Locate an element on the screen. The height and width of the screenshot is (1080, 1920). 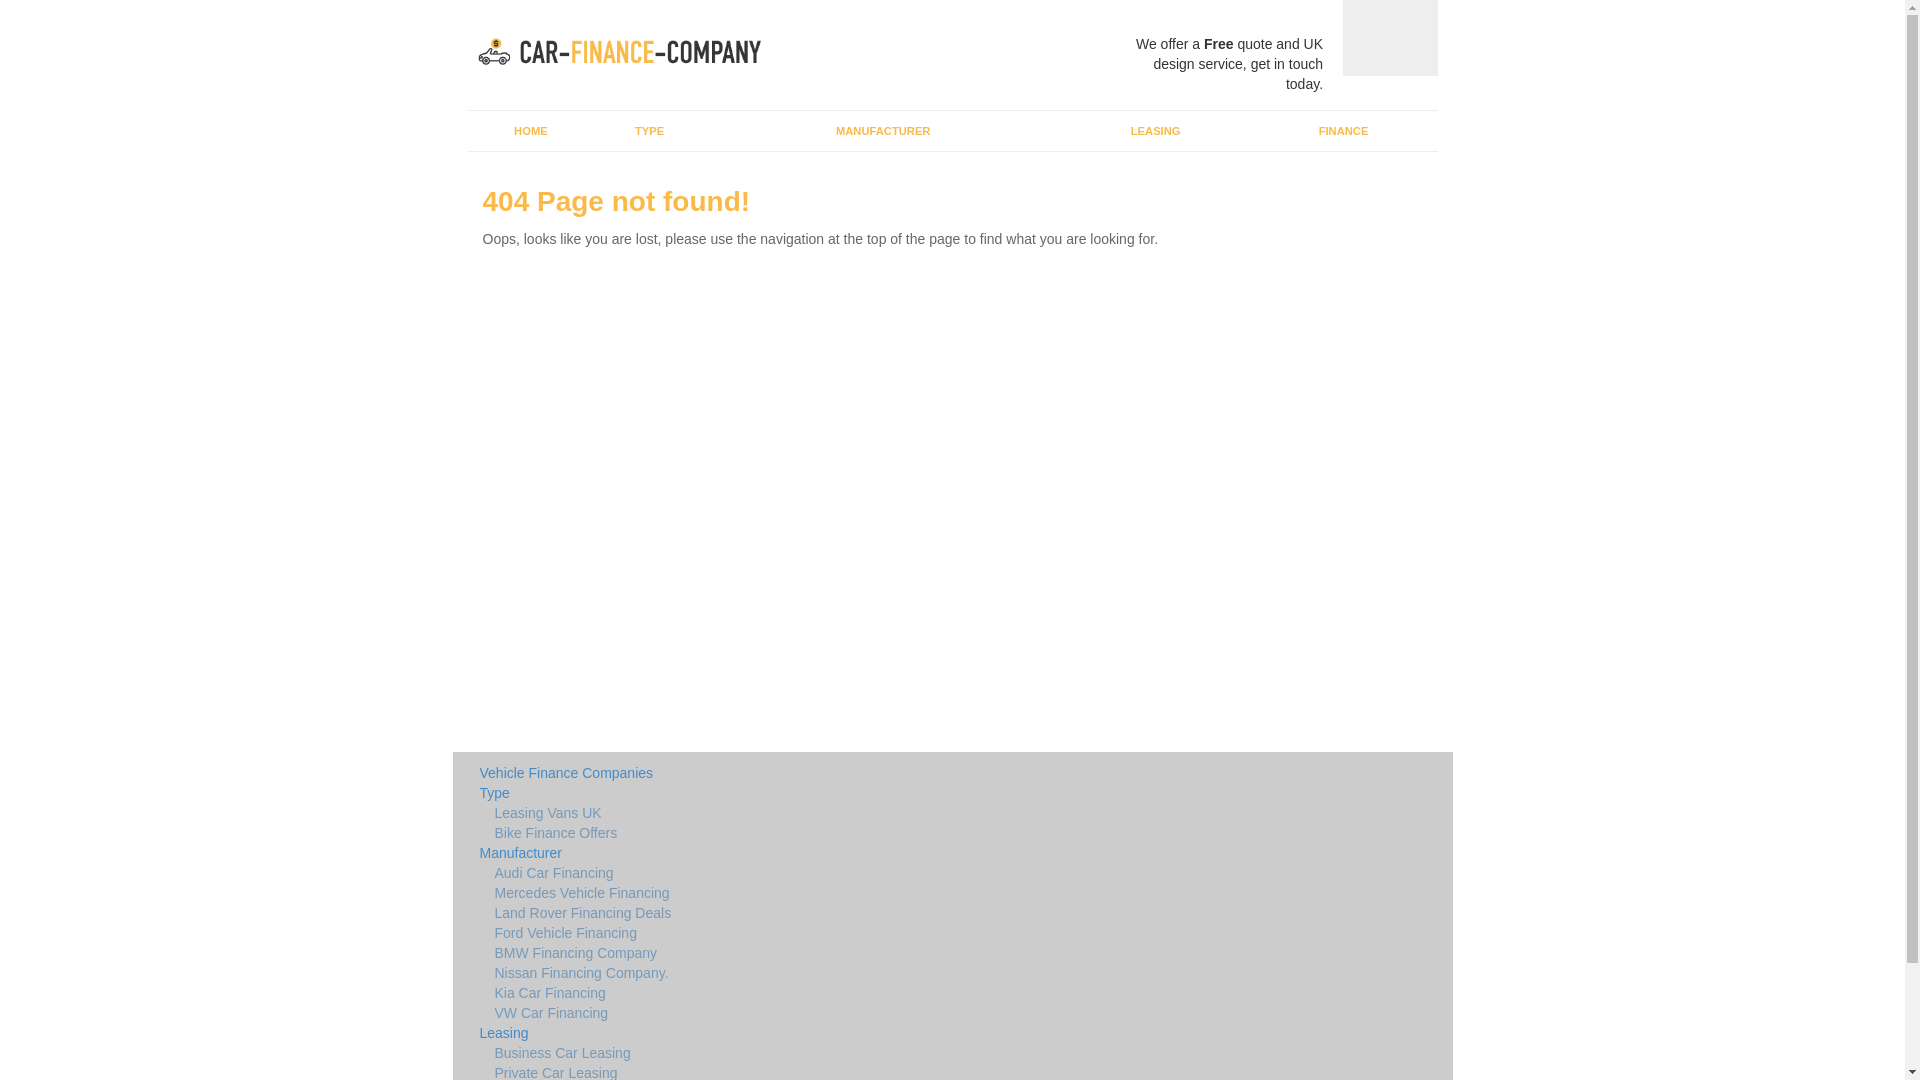
Audi Car Financing is located at coordinates (790, 874).